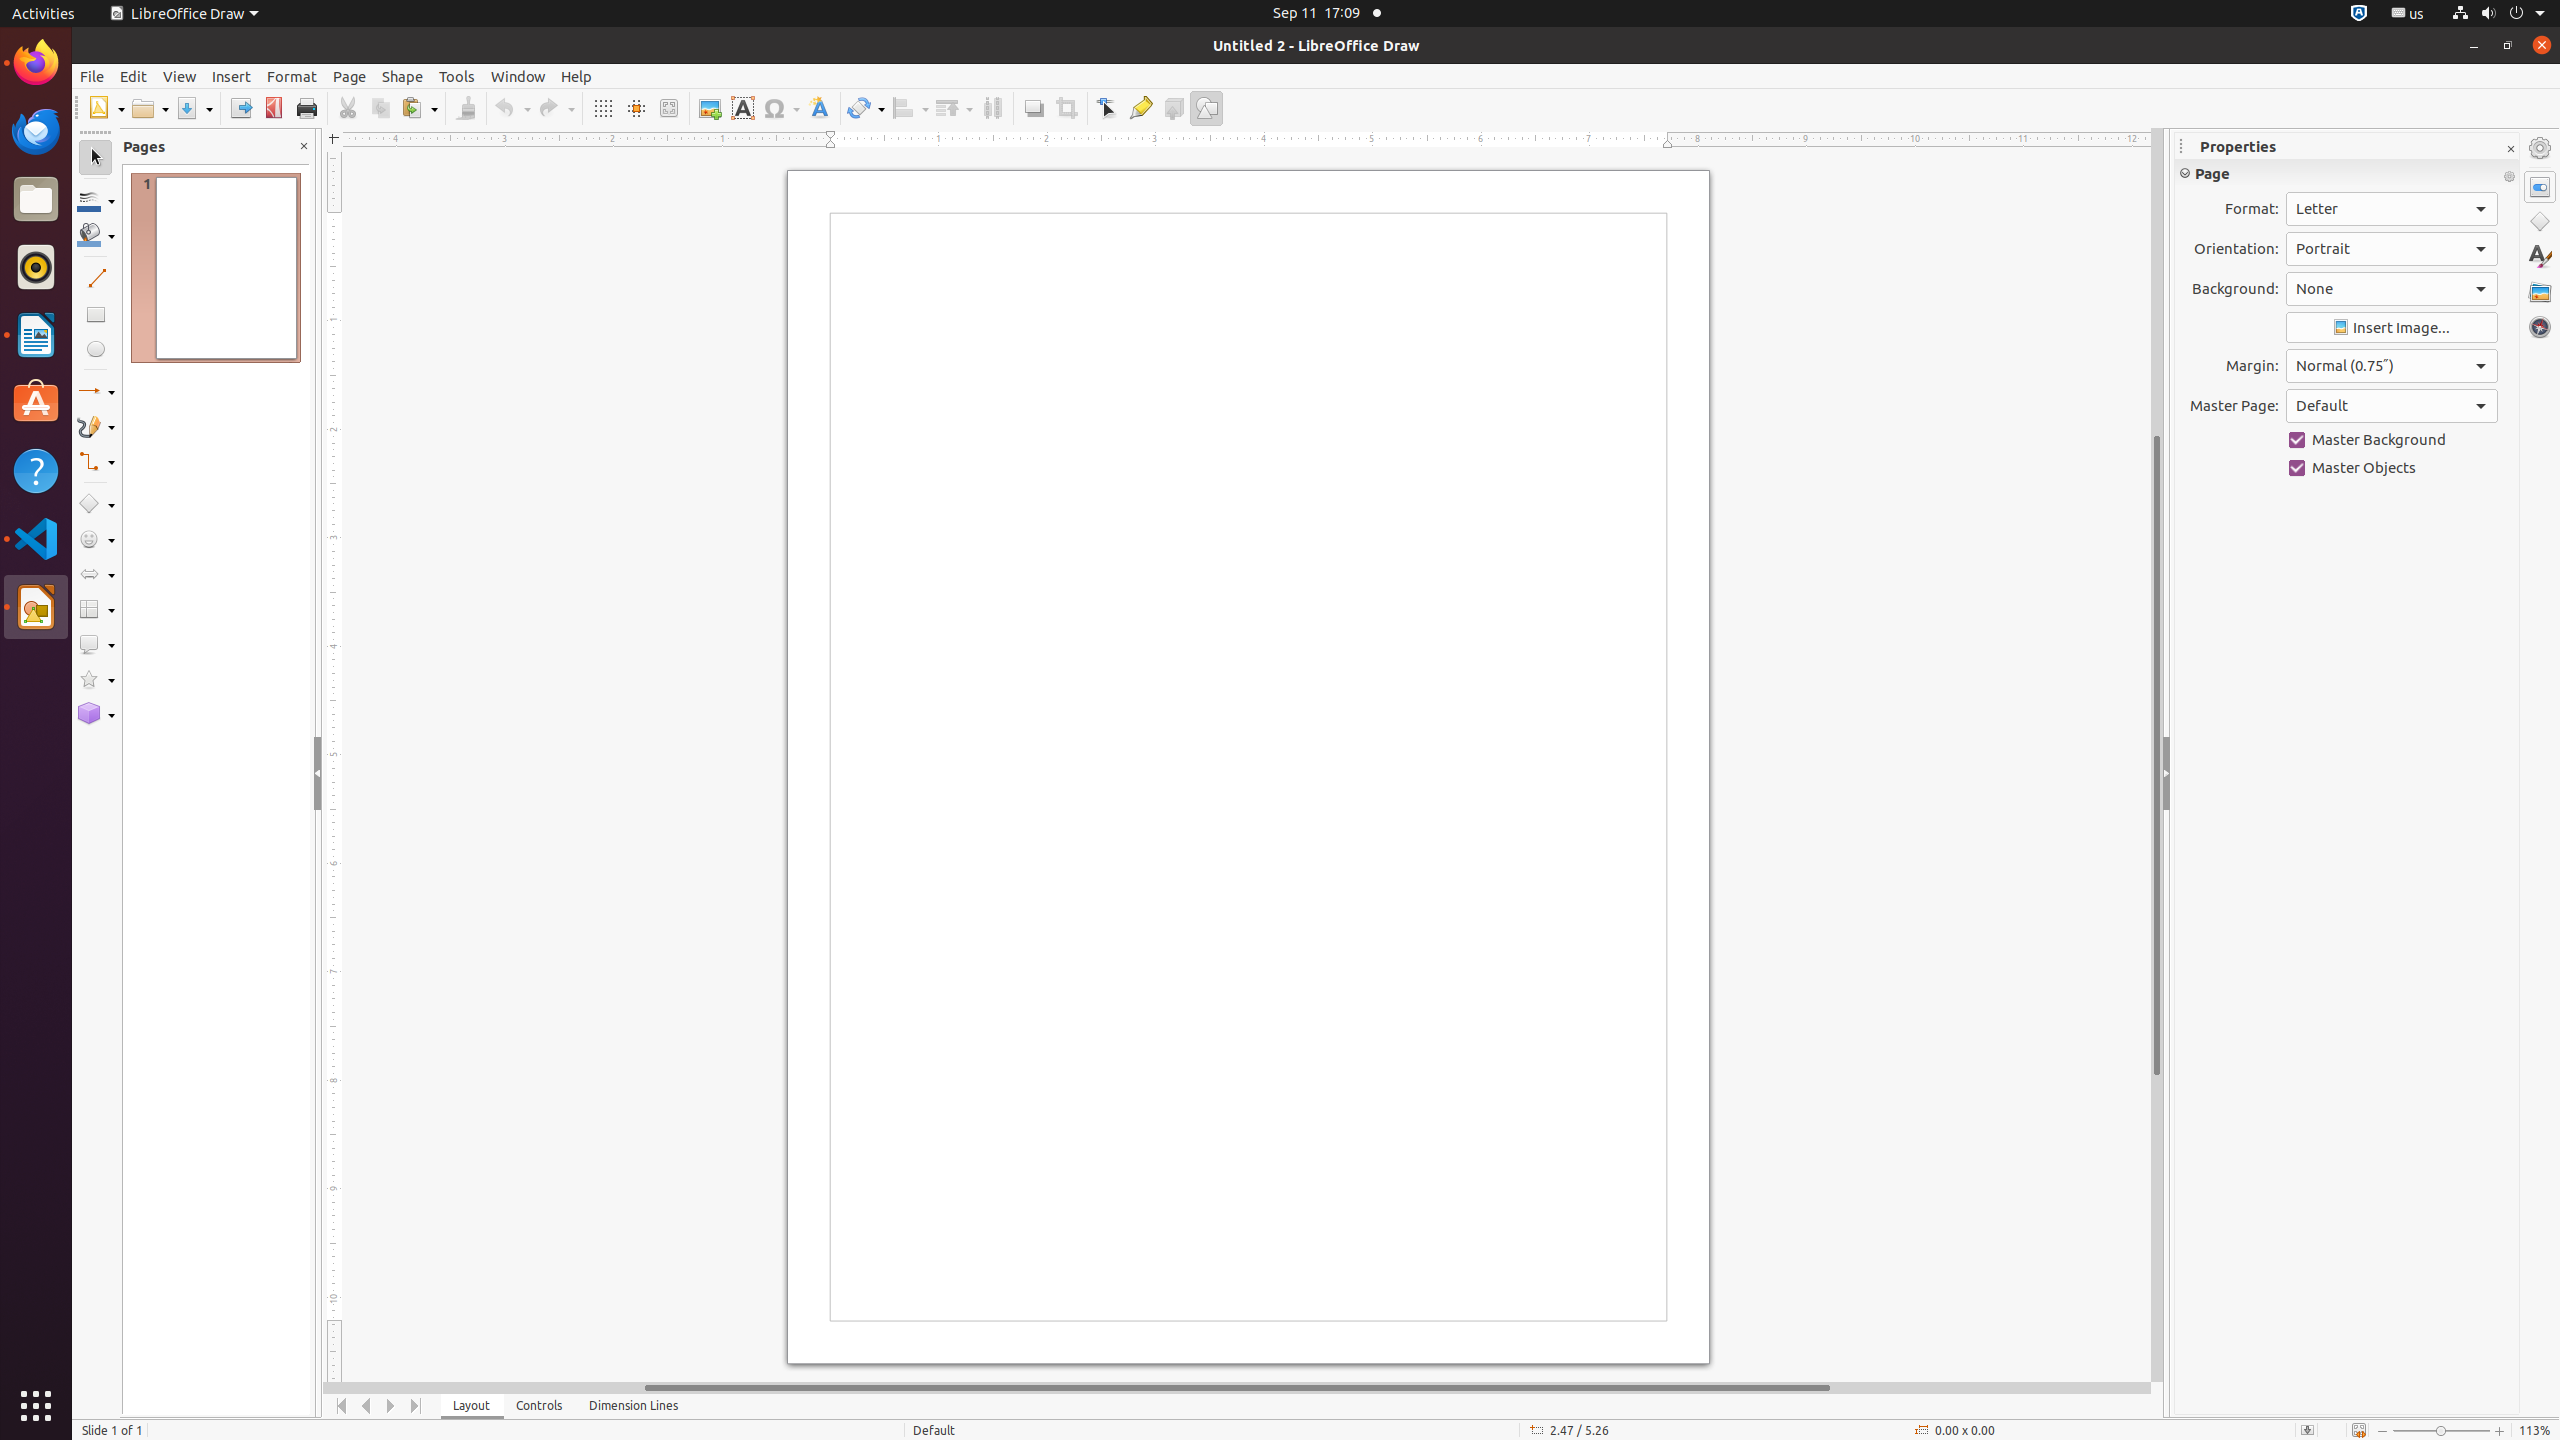 This screenshot has width=2560, height=1440. What do you see at coordinates (184, 14) in the screenshot?
I see `LibreOffice Draw` at bounding box center [184, 14].